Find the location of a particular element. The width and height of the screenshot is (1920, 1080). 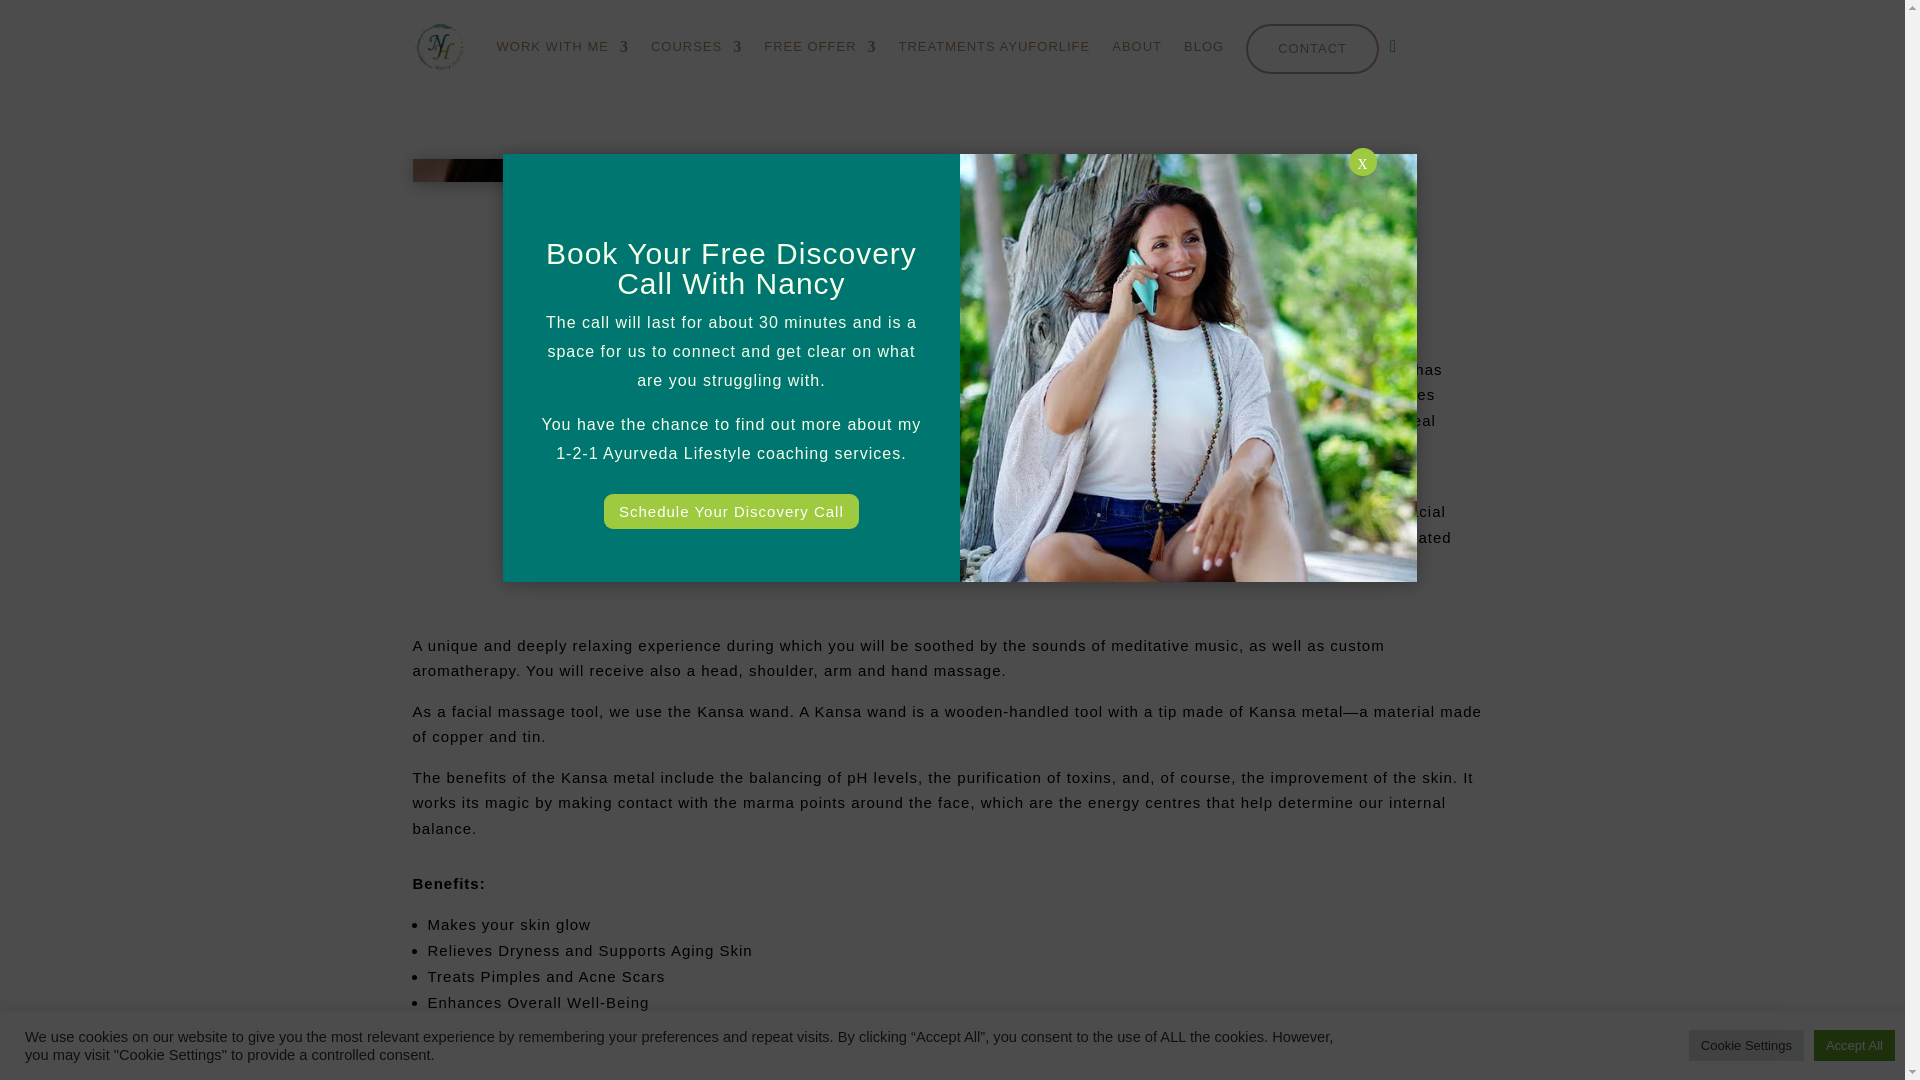

FREE OFFER is located at coordinates (820, 46).